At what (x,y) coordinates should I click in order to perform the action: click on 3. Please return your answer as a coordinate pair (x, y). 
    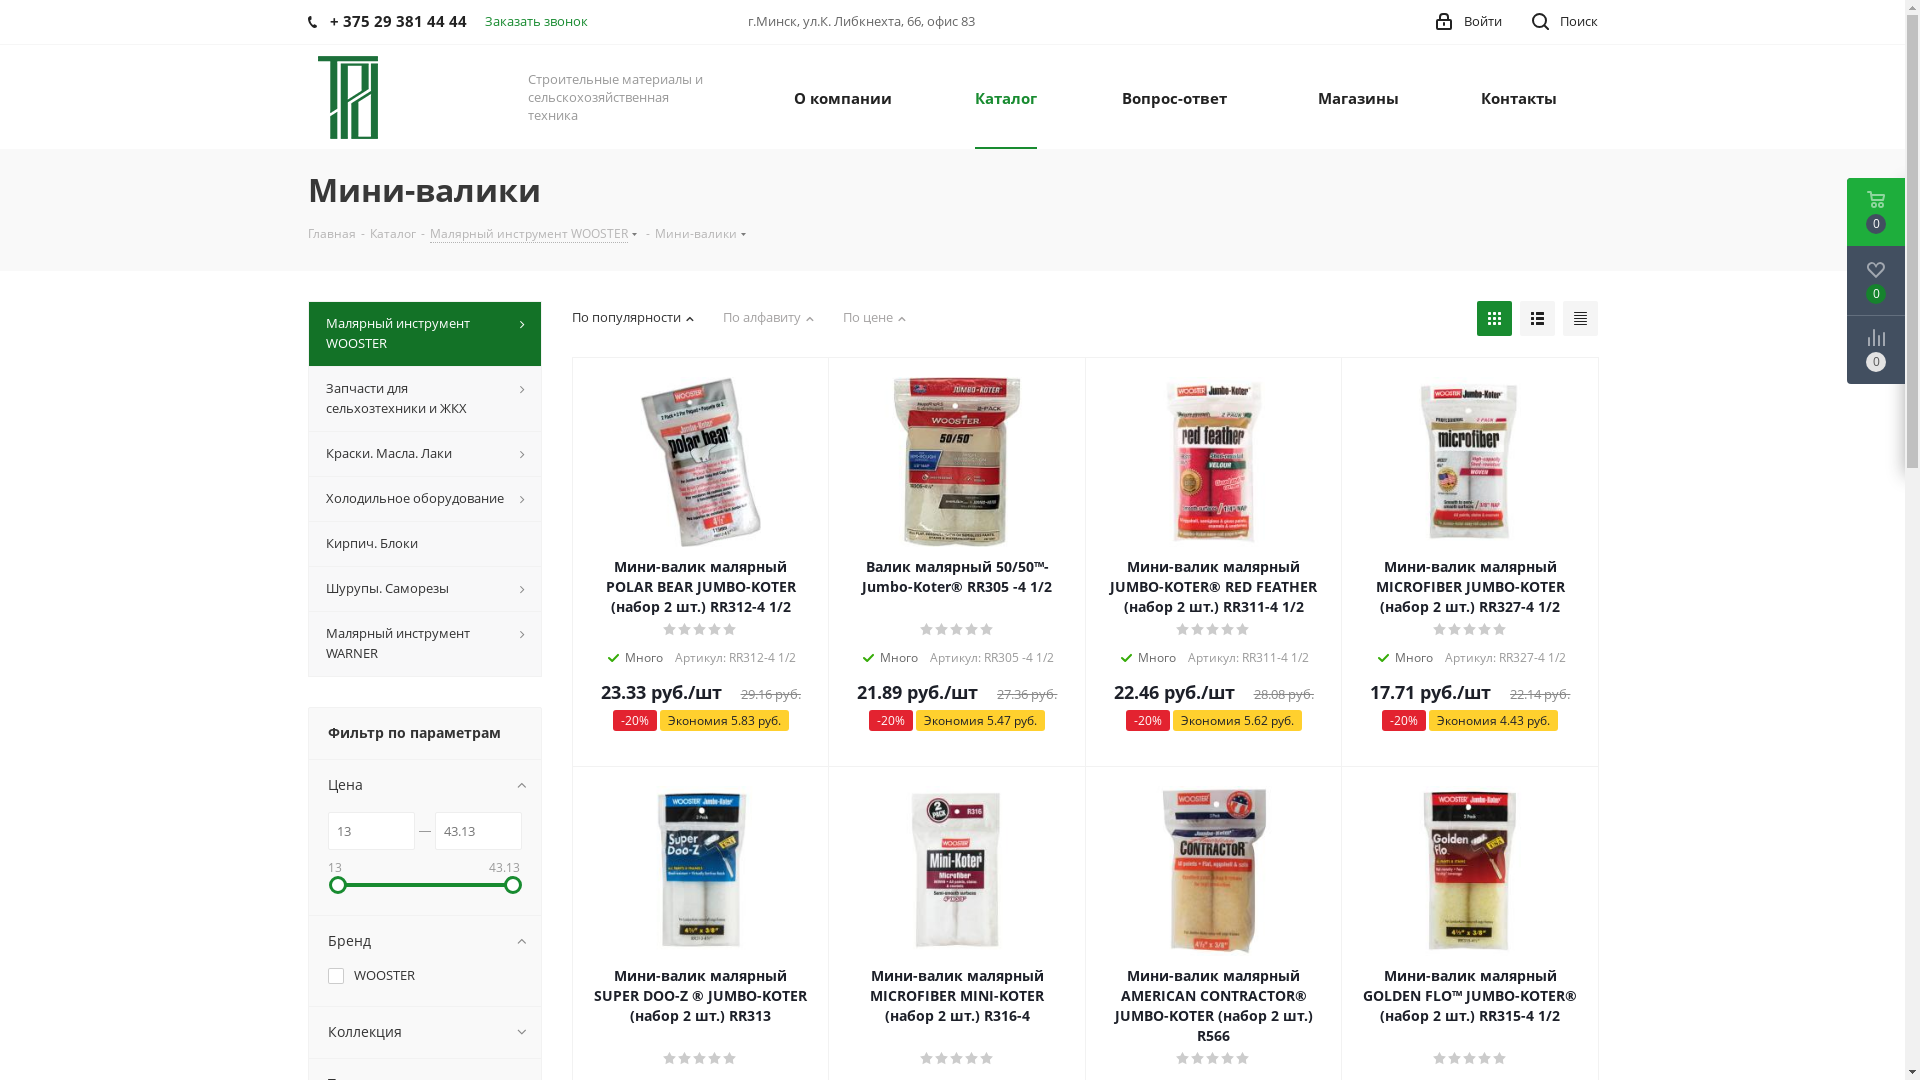
    Looking at the image, I should click on (1214, 630).